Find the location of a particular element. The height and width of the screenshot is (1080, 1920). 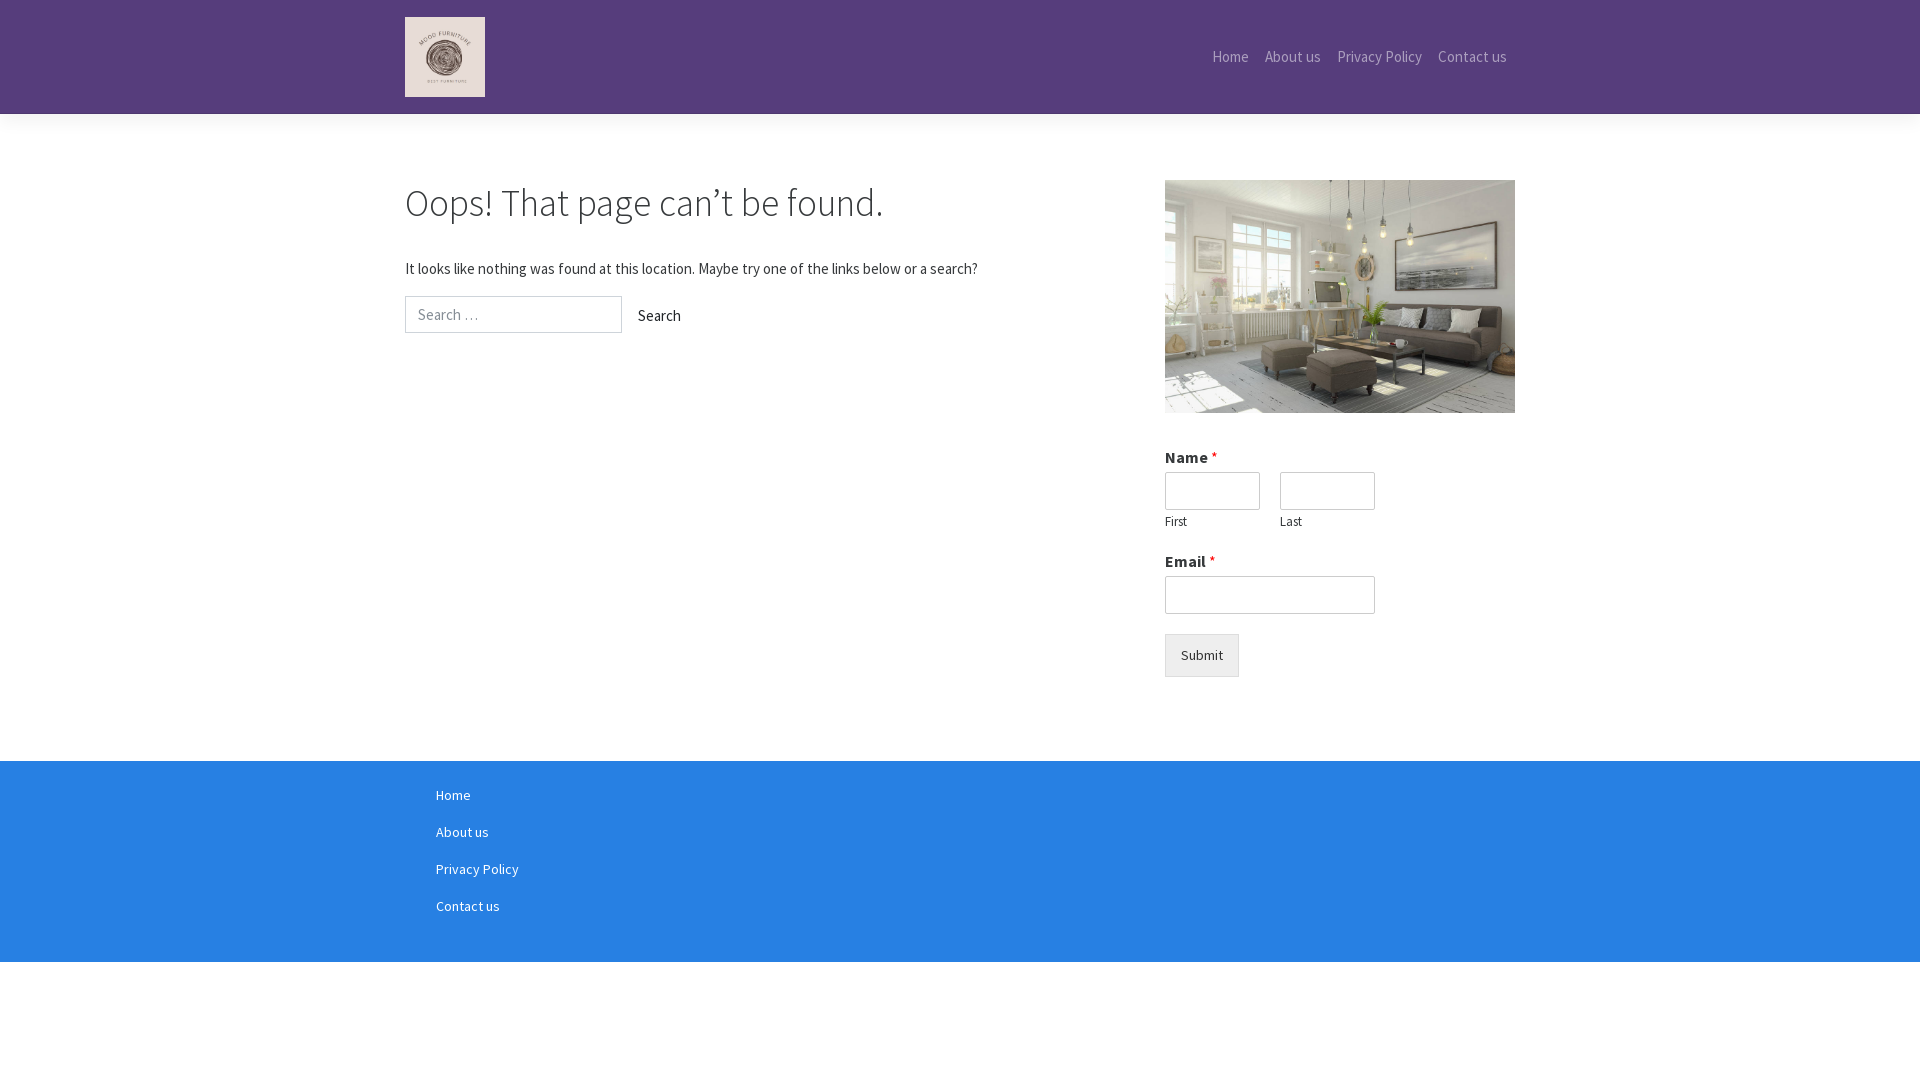

Privacy Policy is located at coordinates (1380, 58).